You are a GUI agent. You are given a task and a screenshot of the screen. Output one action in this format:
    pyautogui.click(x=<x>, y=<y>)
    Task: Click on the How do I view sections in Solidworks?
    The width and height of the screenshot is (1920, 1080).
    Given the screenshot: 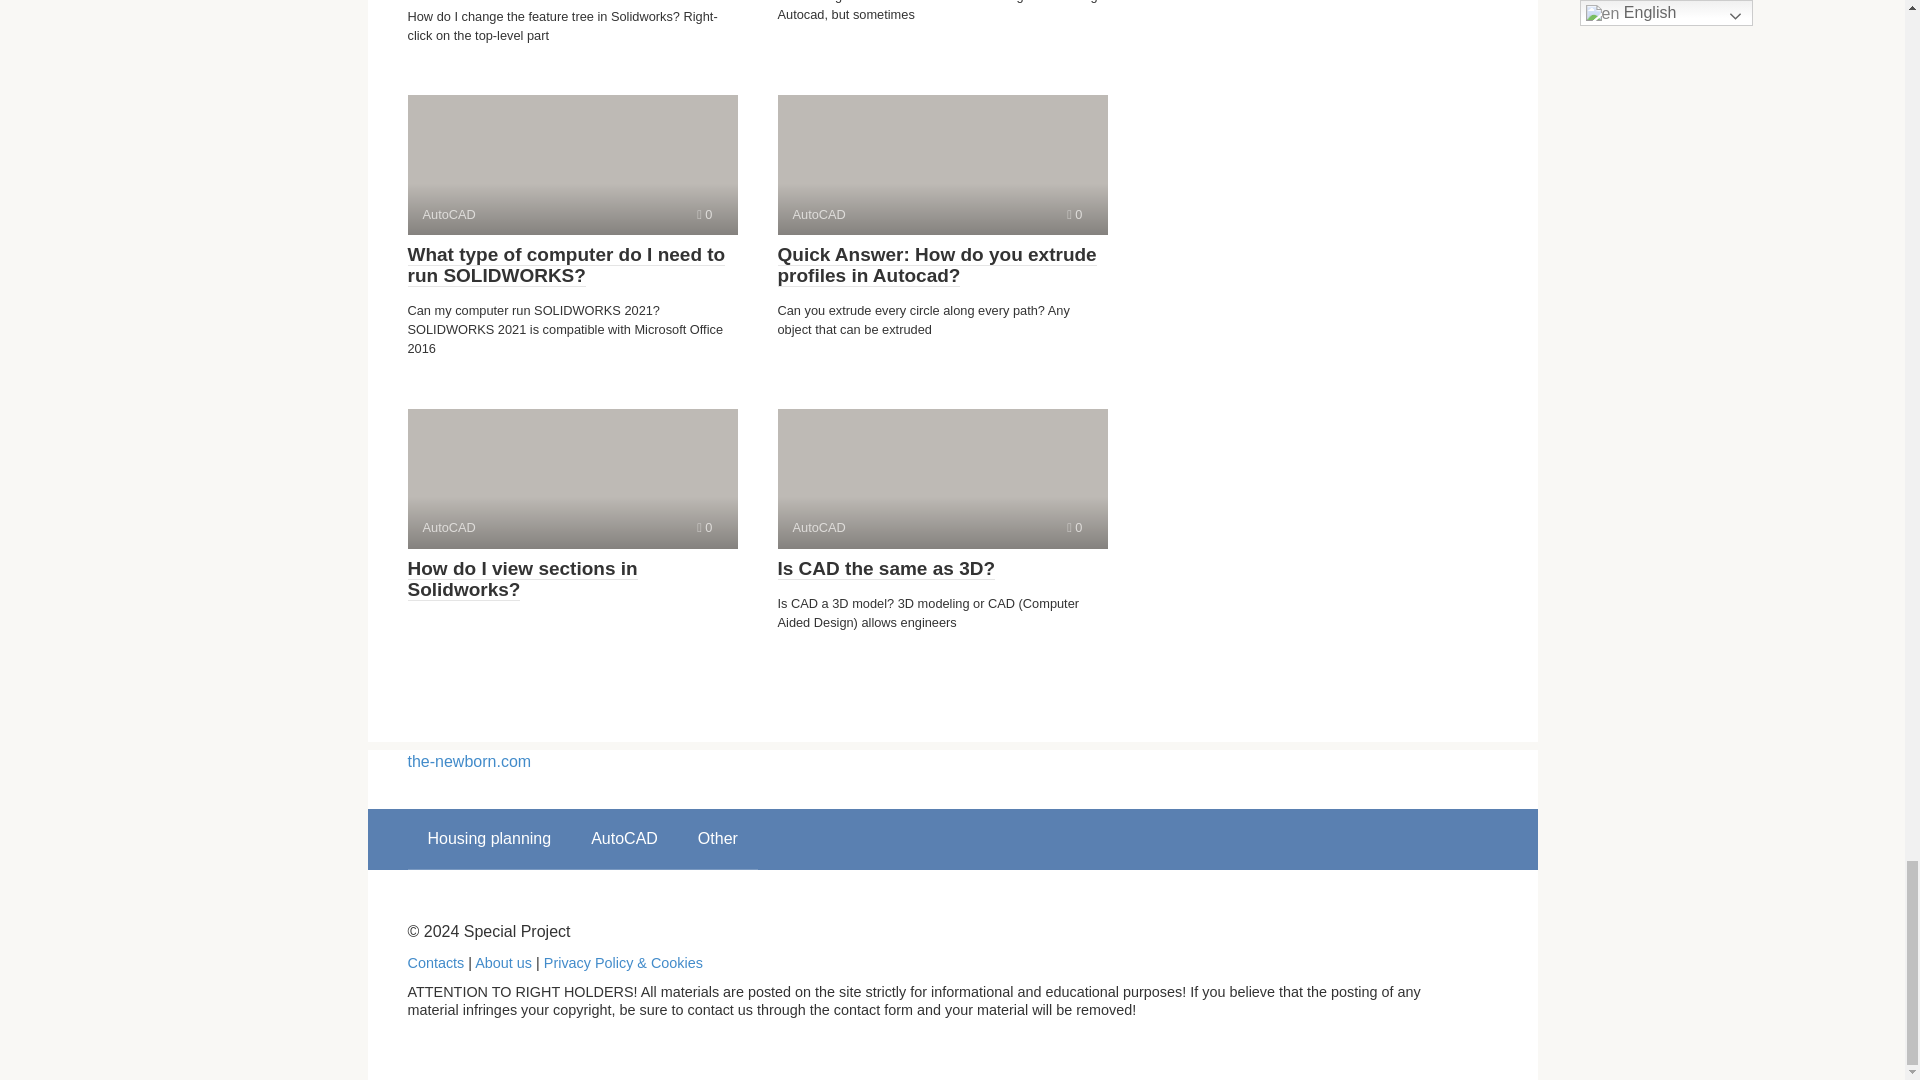 What is the action you would take?
    pyautogui.click(x=942, y=165)
    